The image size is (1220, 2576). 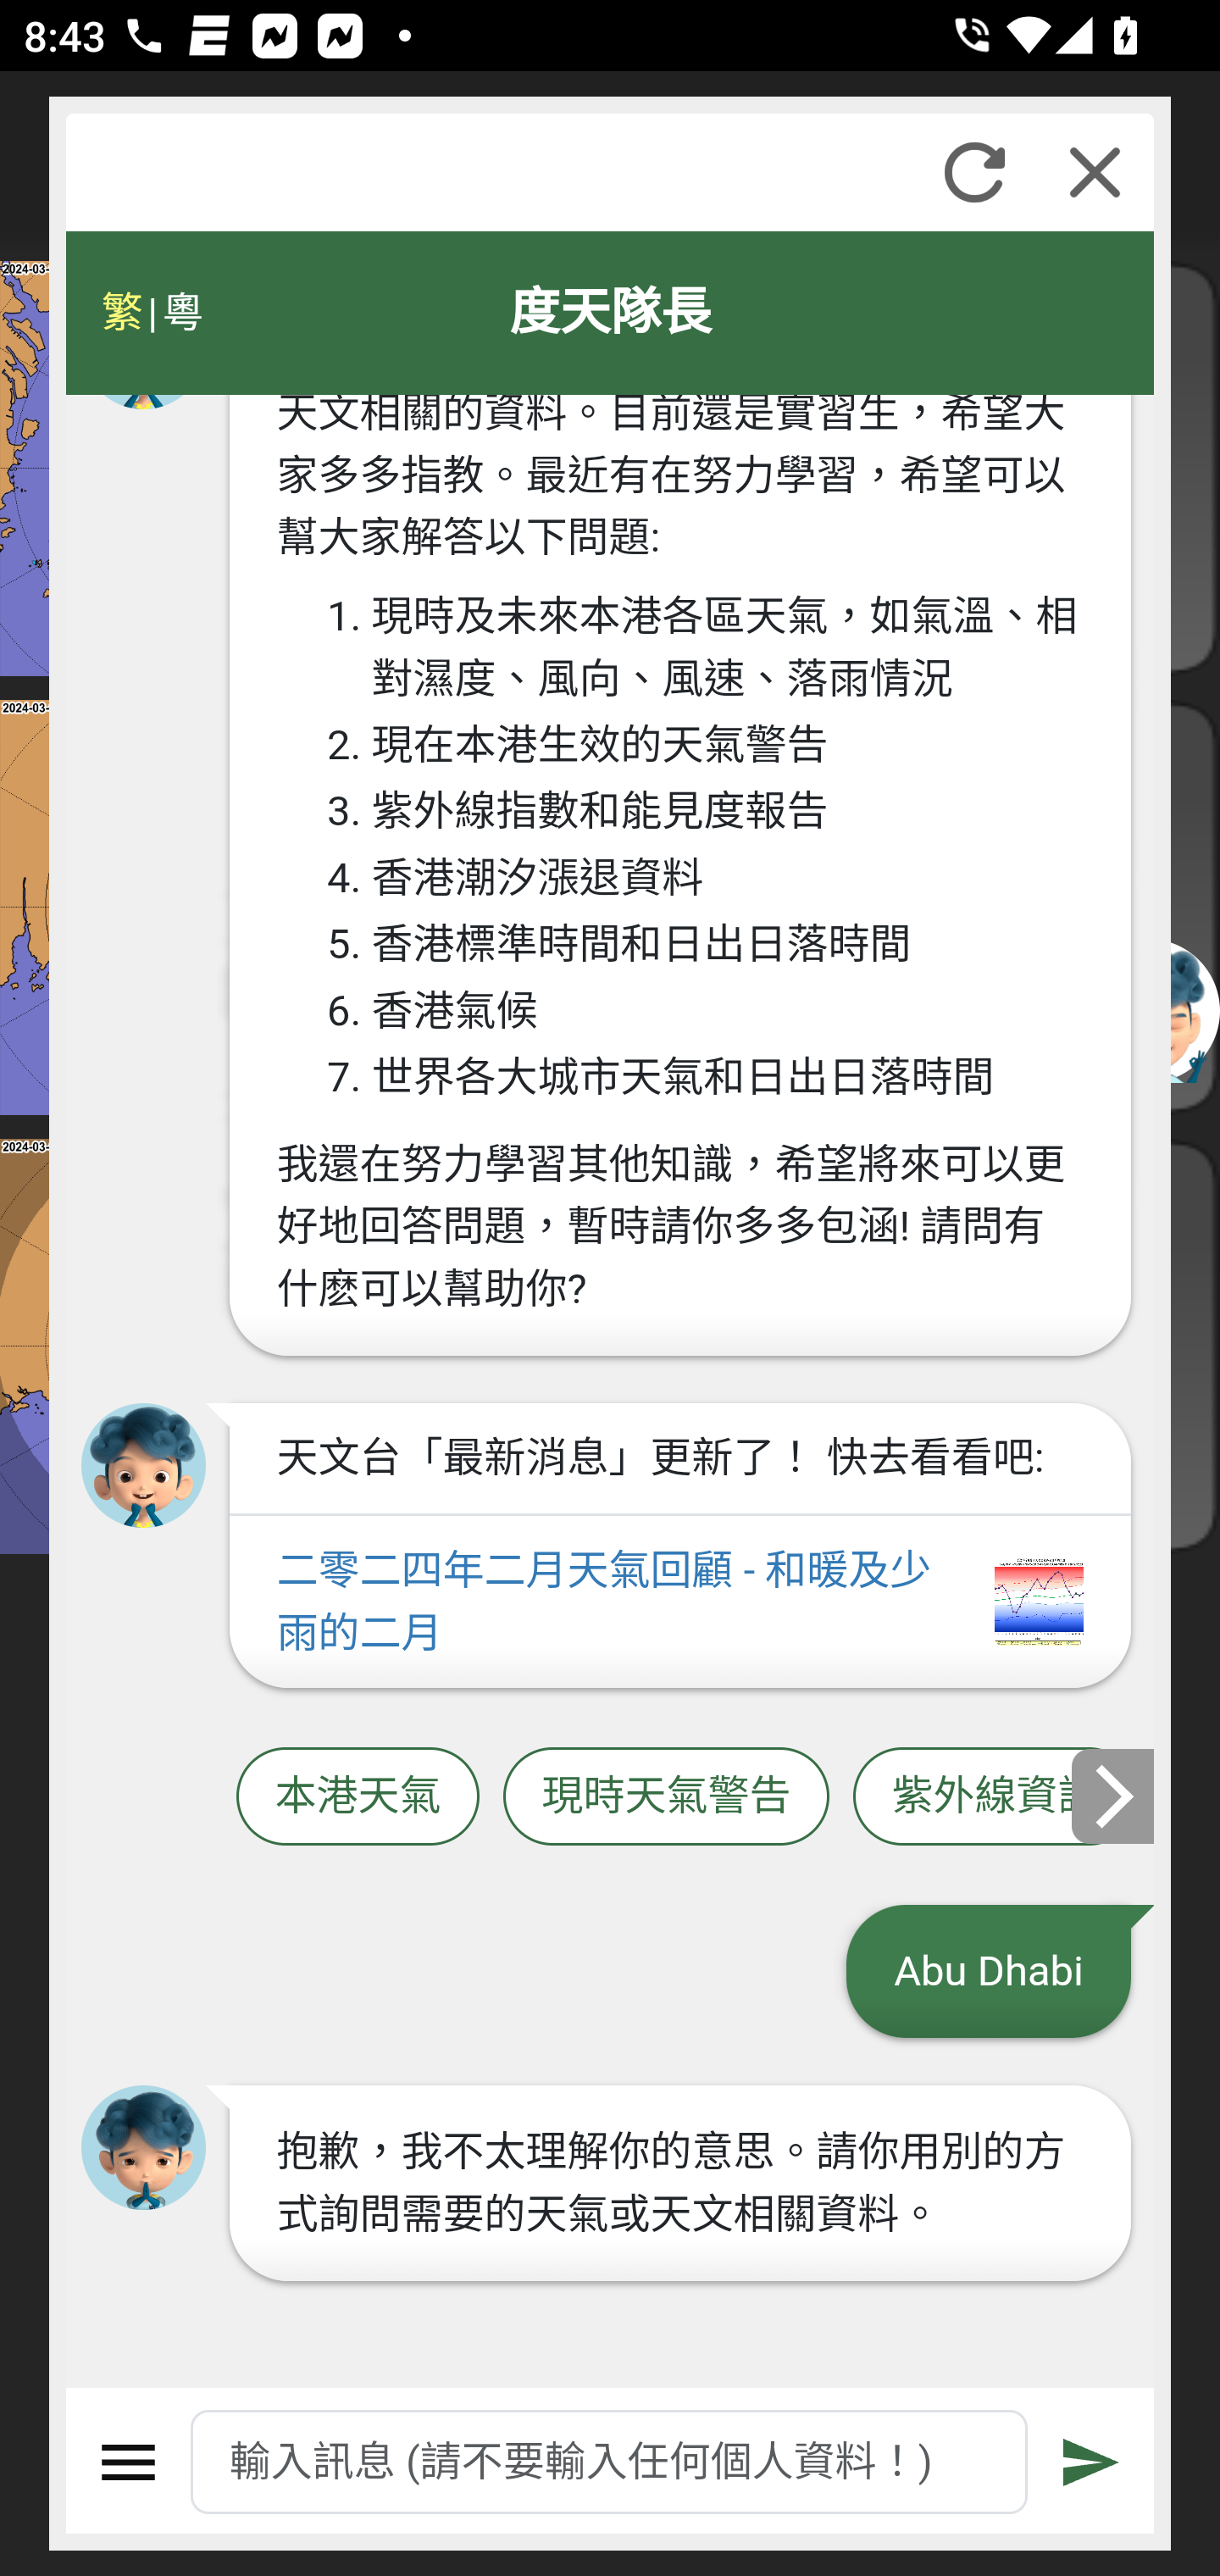 I want to click on 繁, so click(x=122, y=313).